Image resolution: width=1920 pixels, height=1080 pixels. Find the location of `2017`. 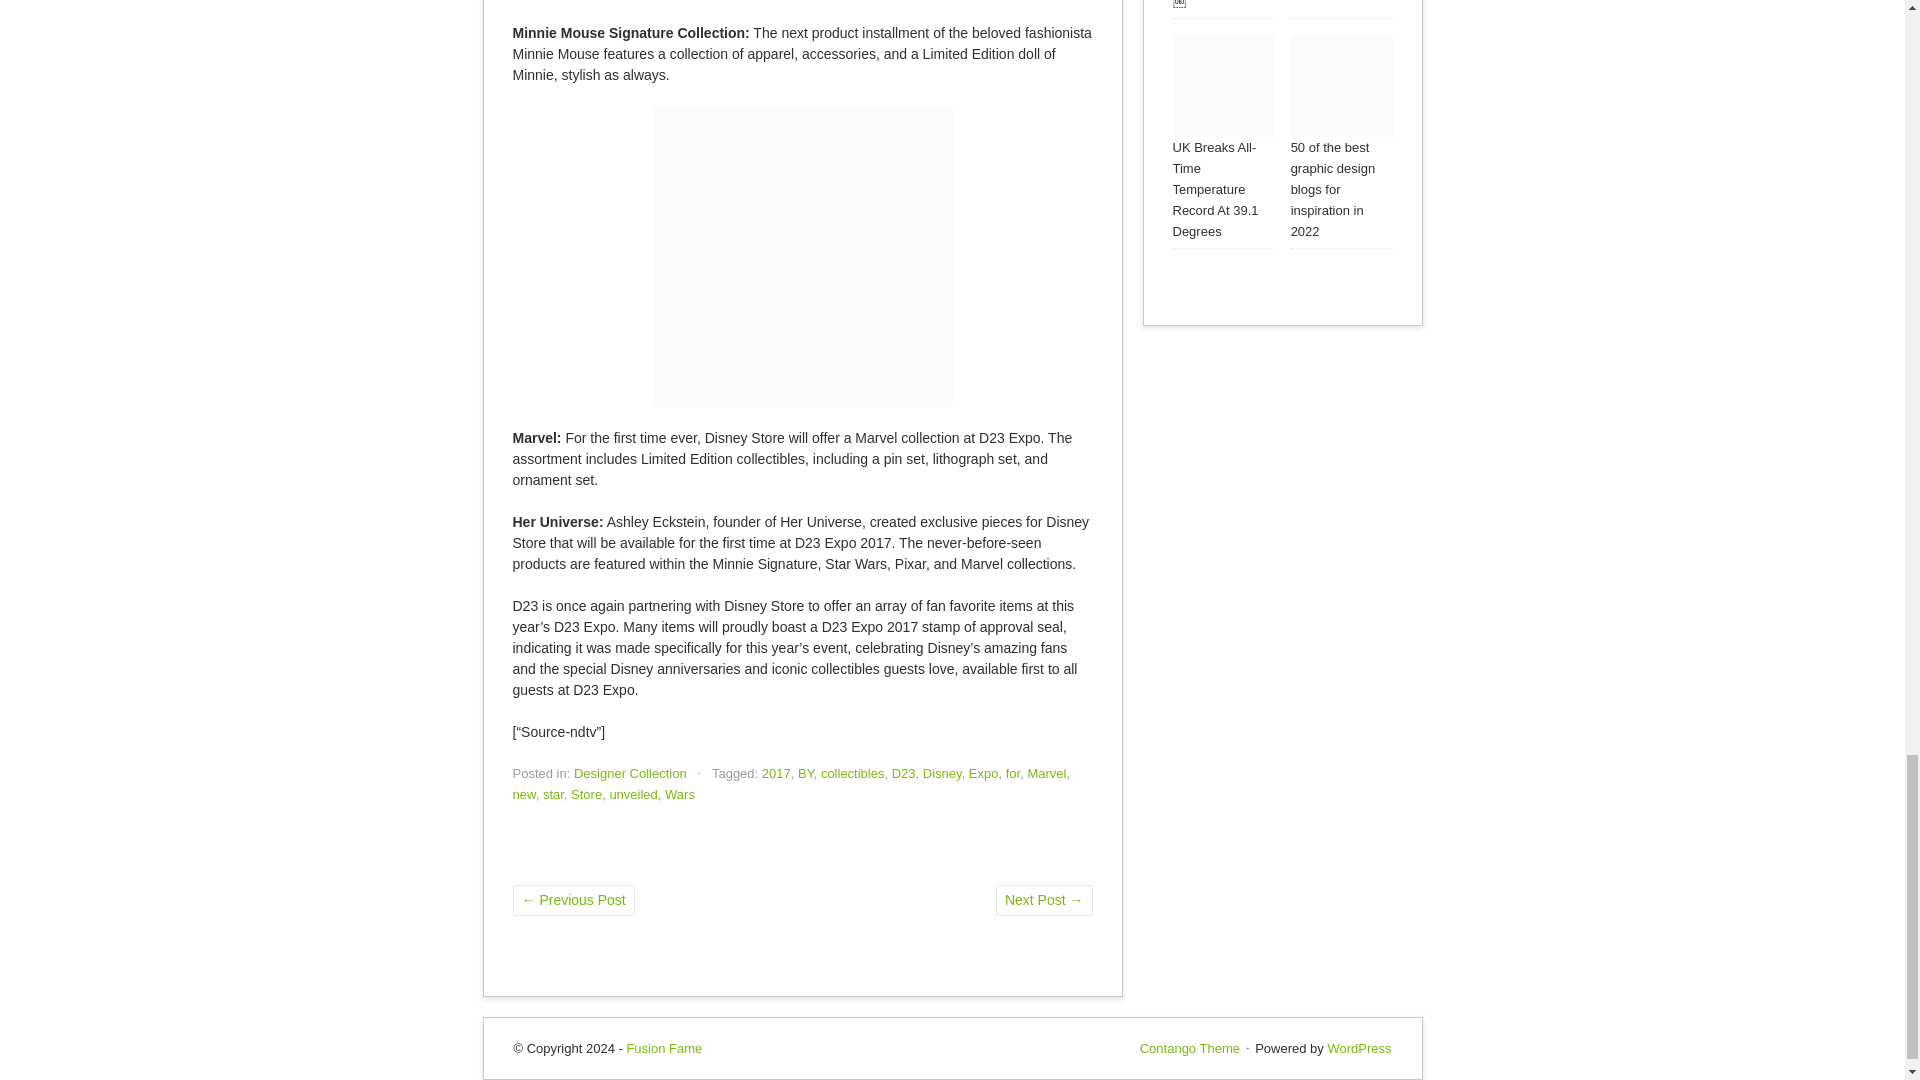

2017 is located at coordinates (776, 772).